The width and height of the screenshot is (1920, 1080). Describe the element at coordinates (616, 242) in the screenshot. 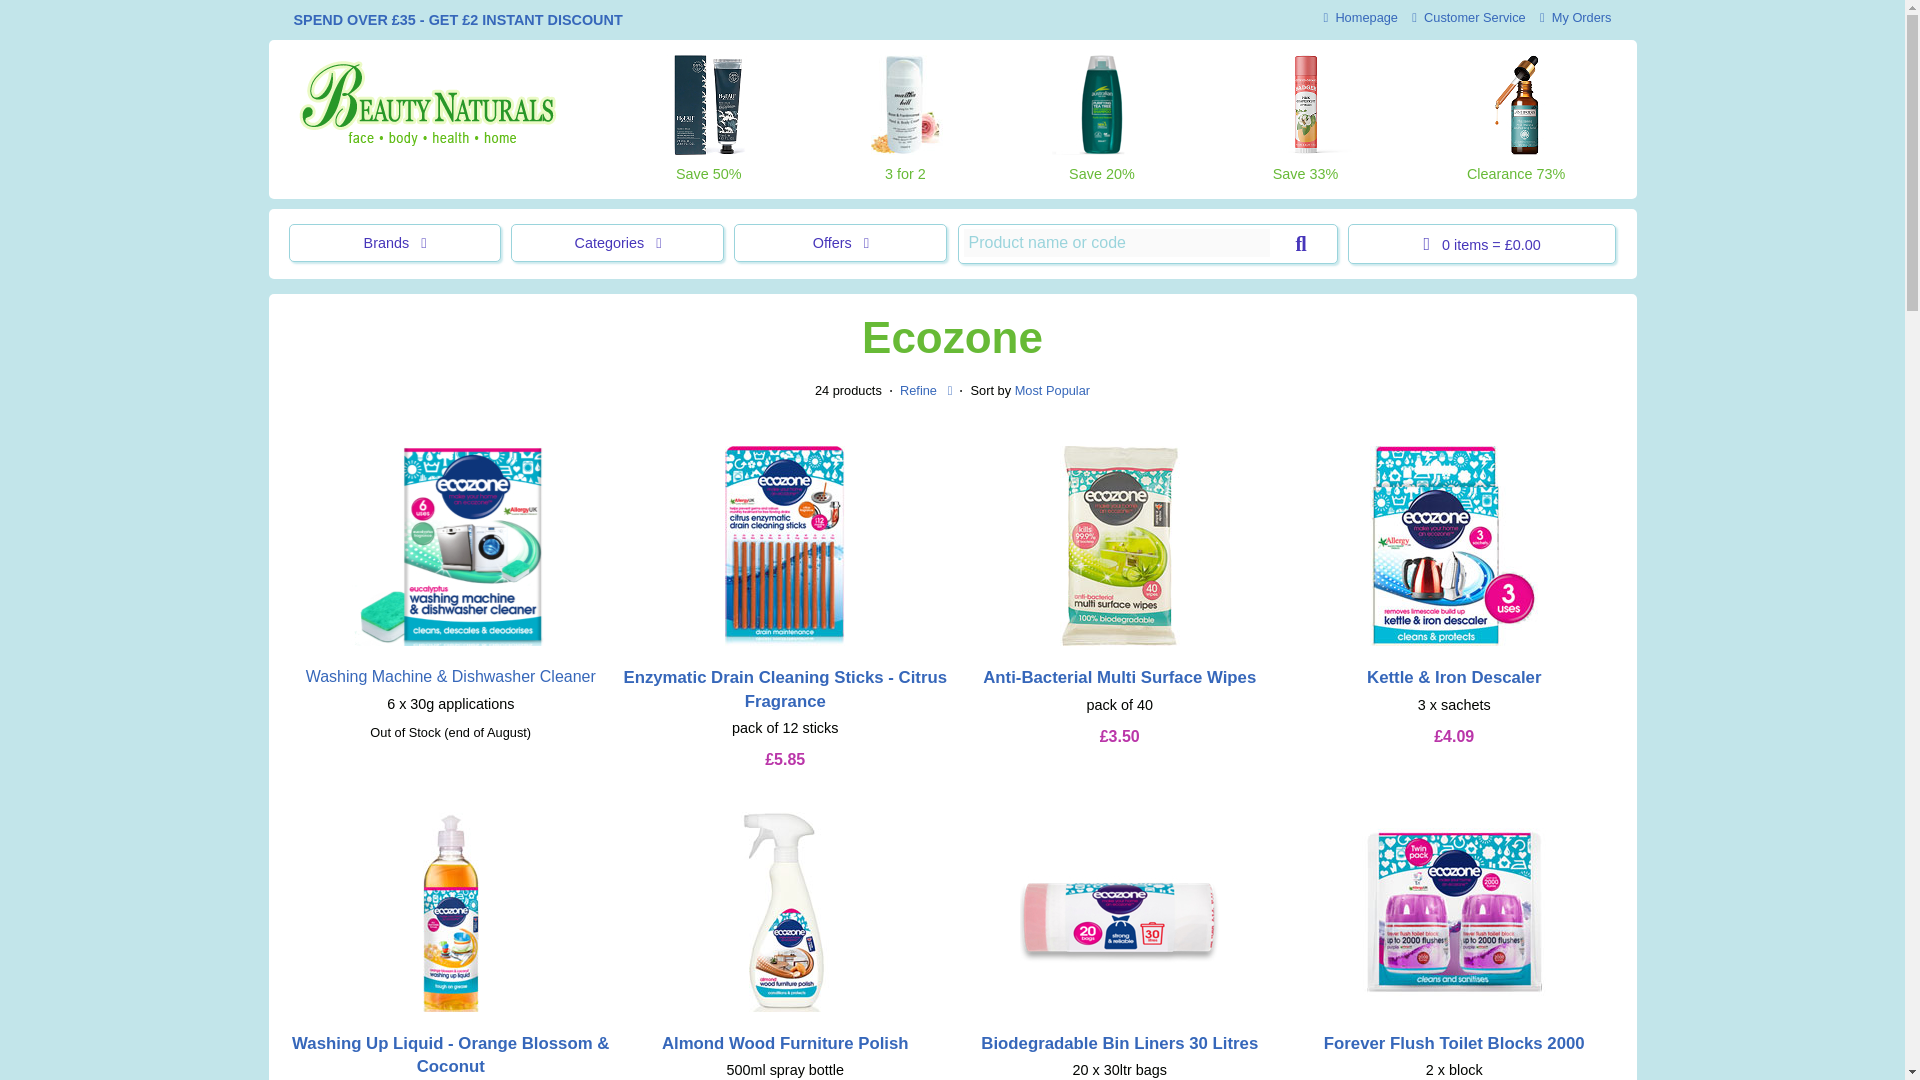

I see `Categories   ` at that location.